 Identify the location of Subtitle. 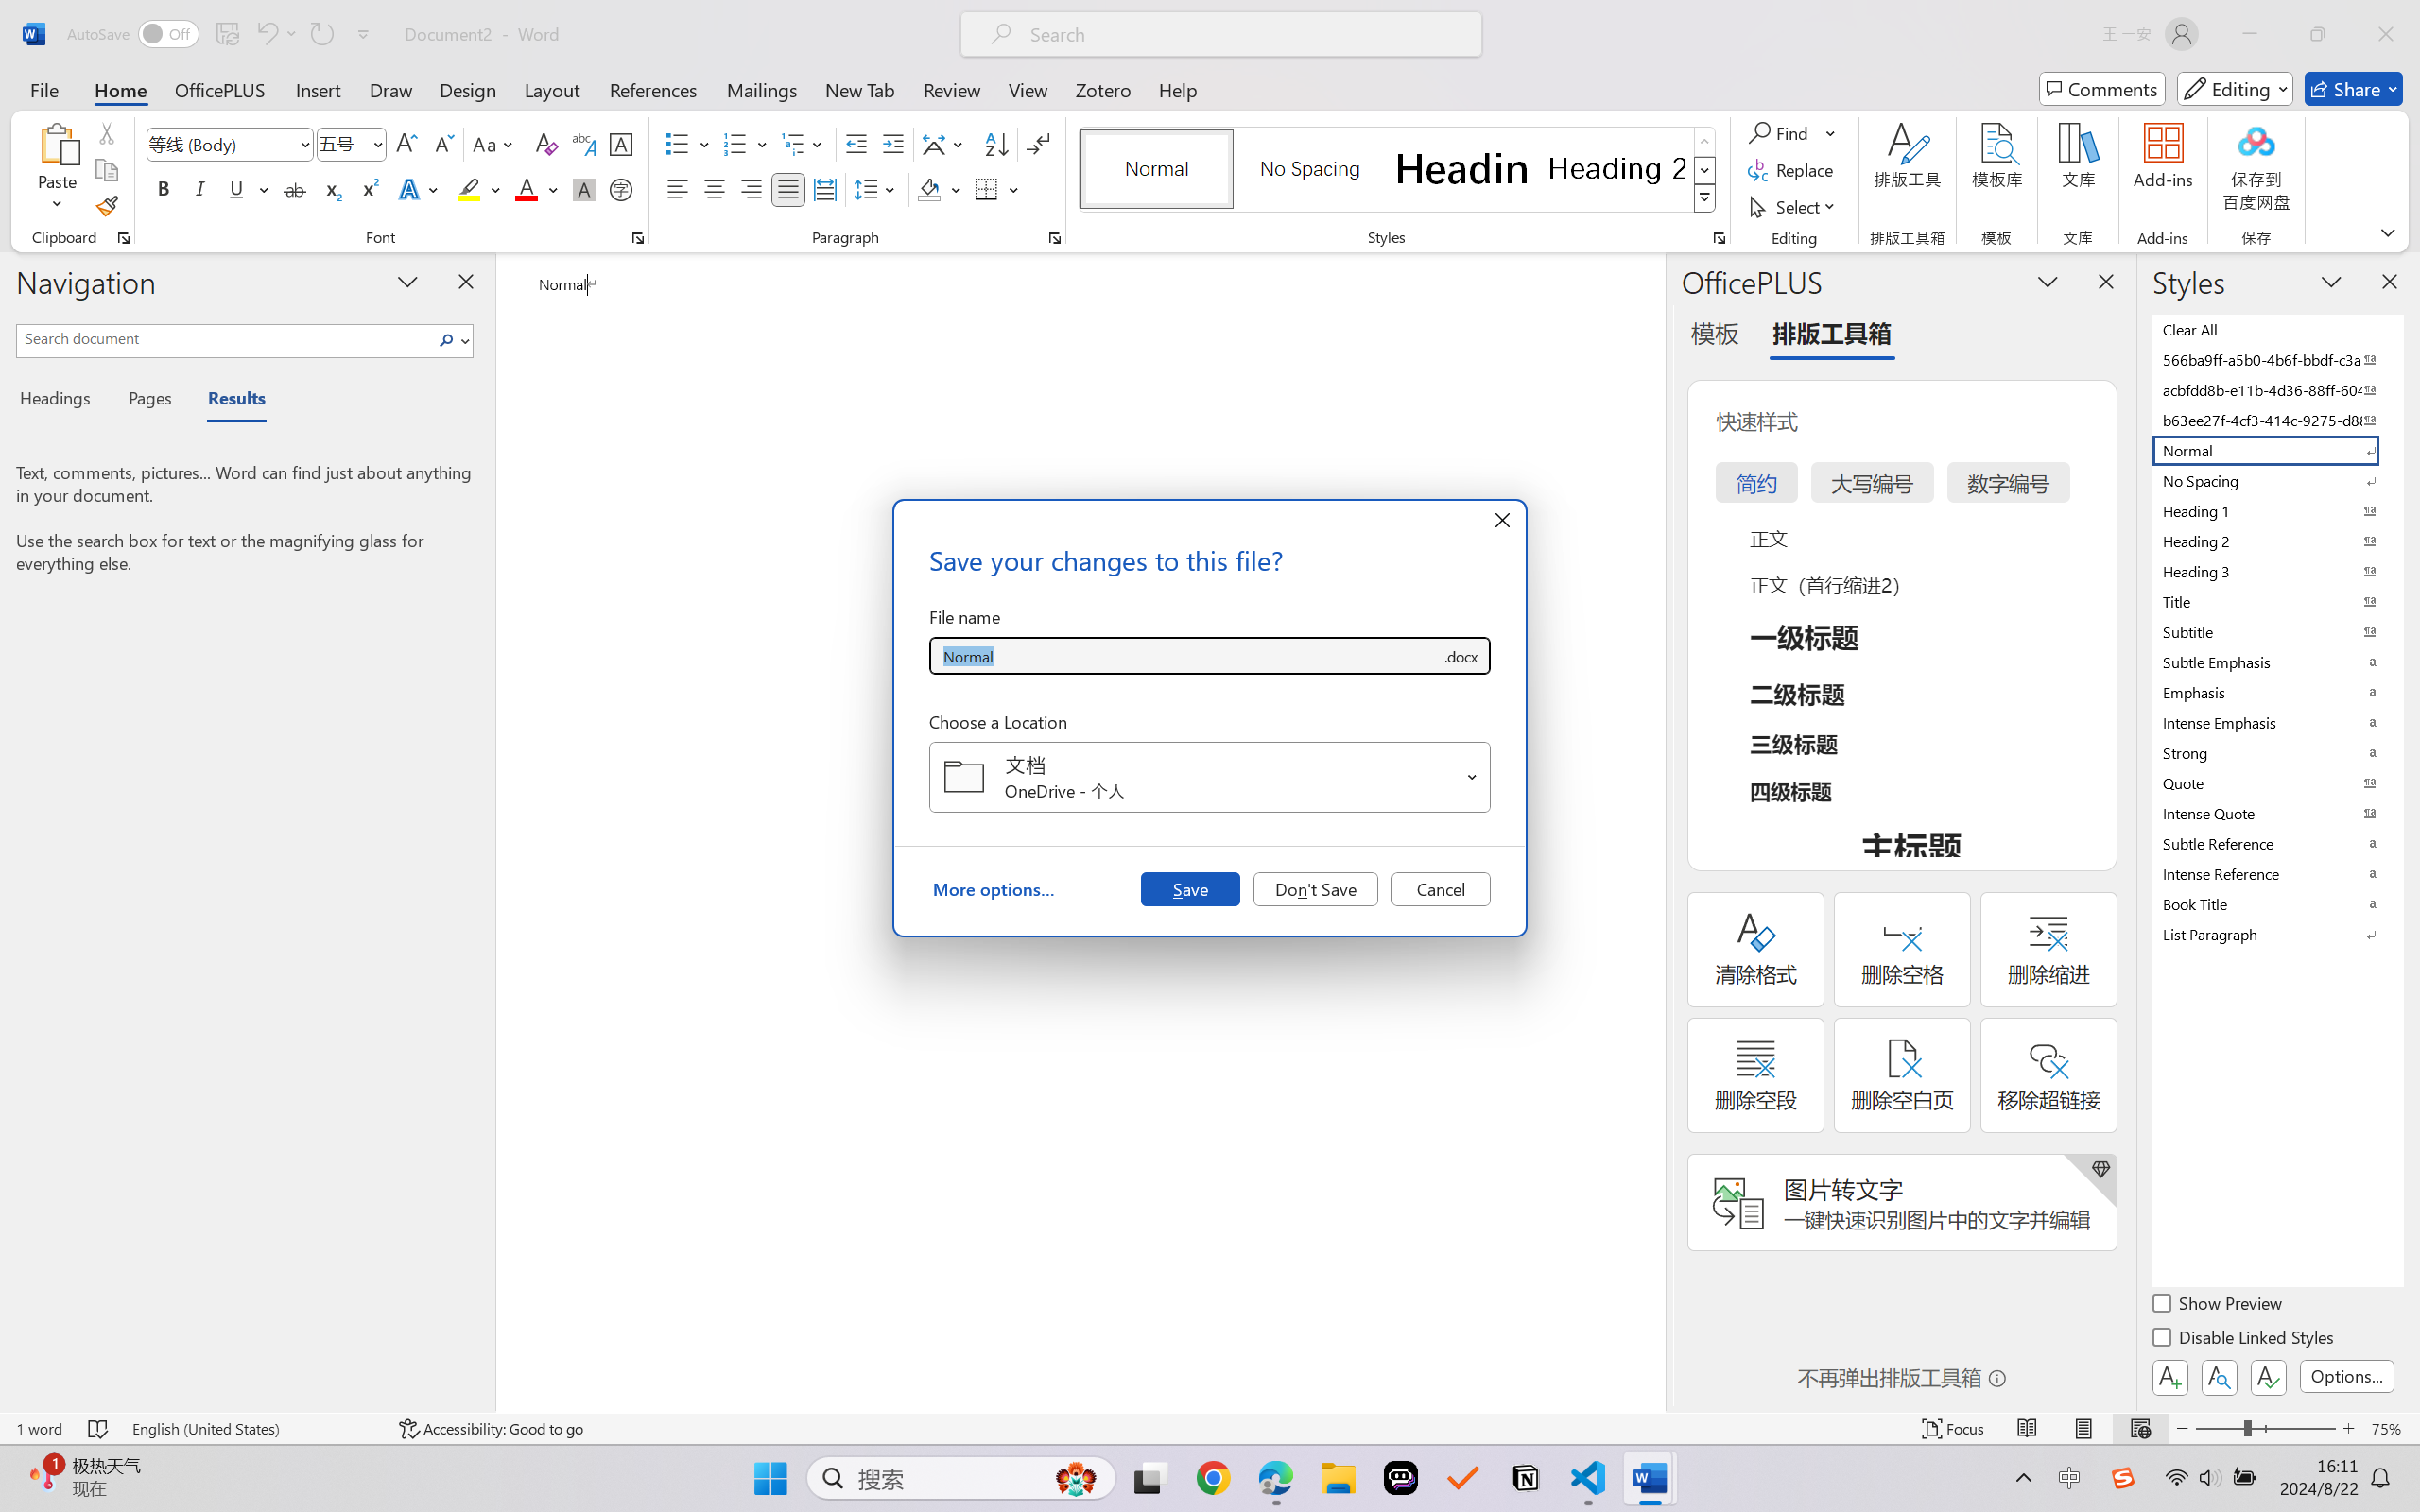
(2276, 631).